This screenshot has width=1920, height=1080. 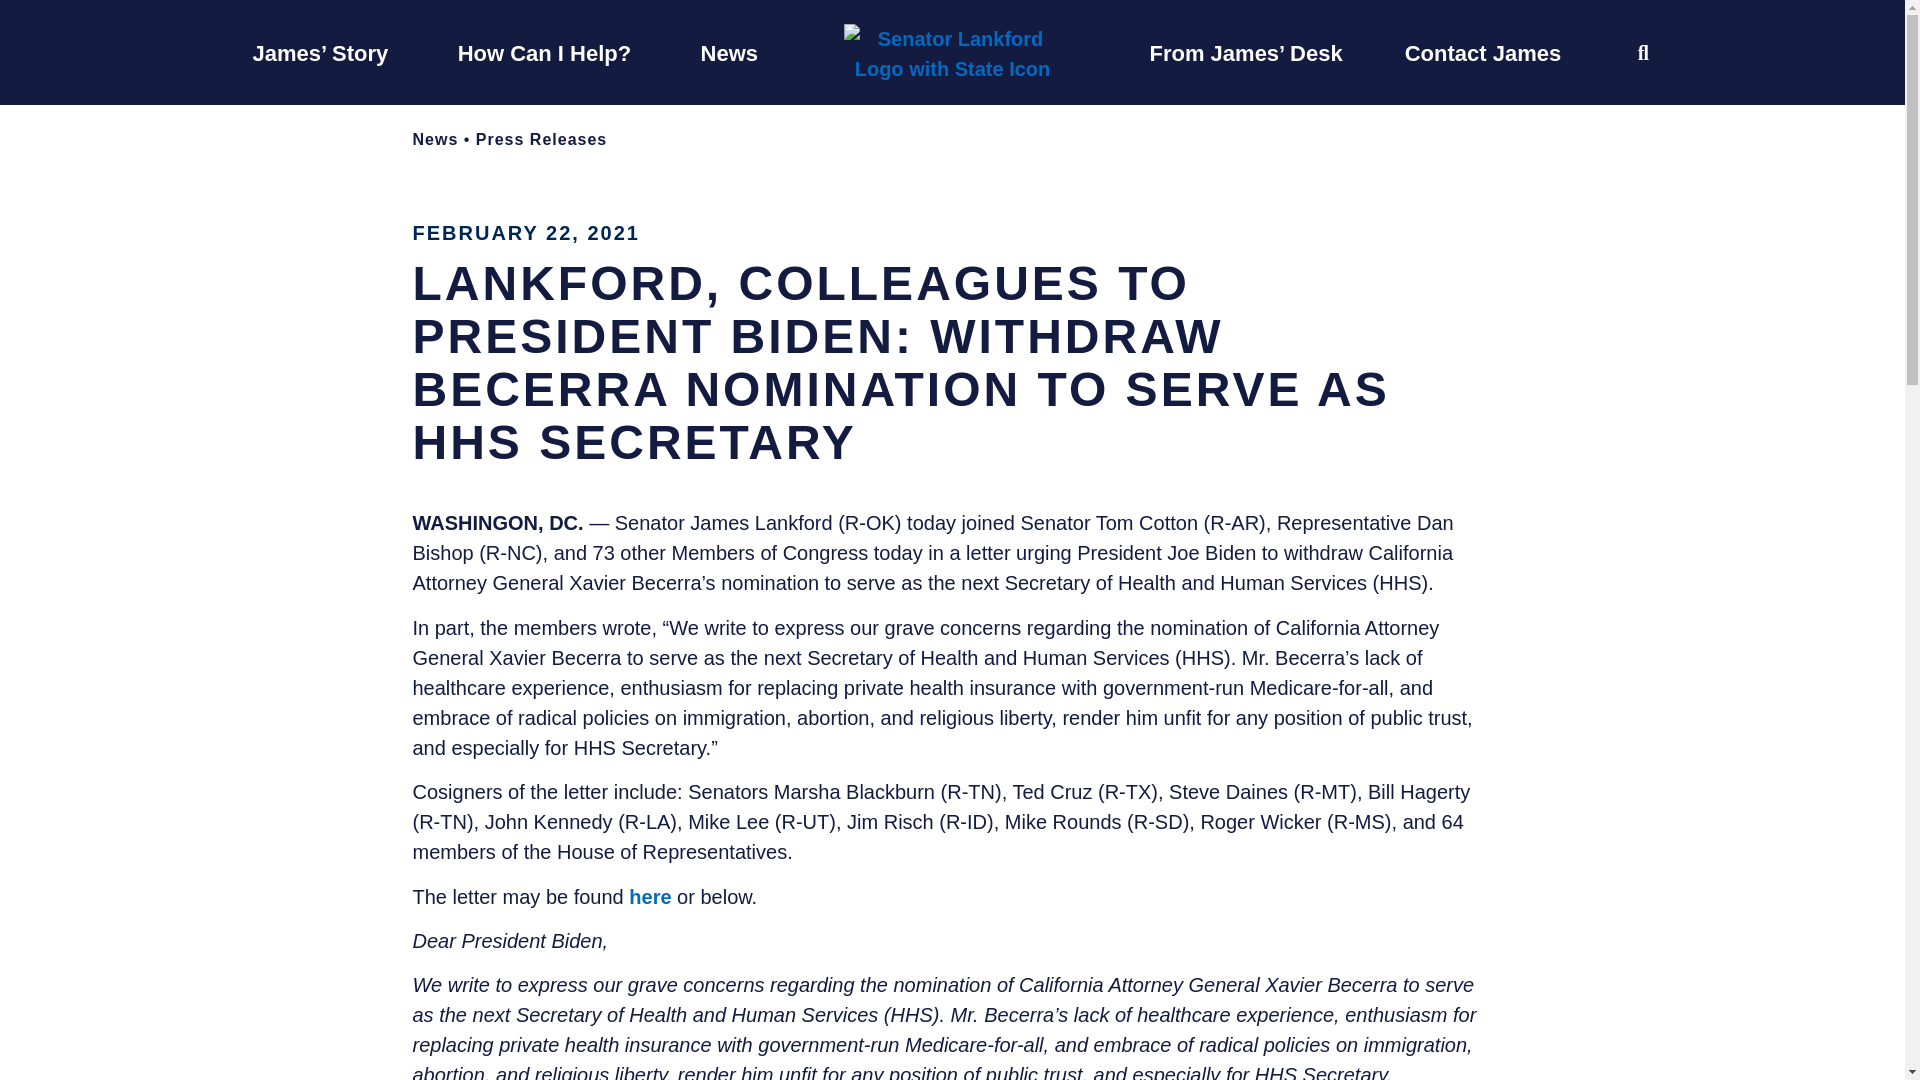 What do you see at coordinates (1643, 52) in the screenshot?
I see `OPEN SEARCH` at bounding box center [1643, 52].